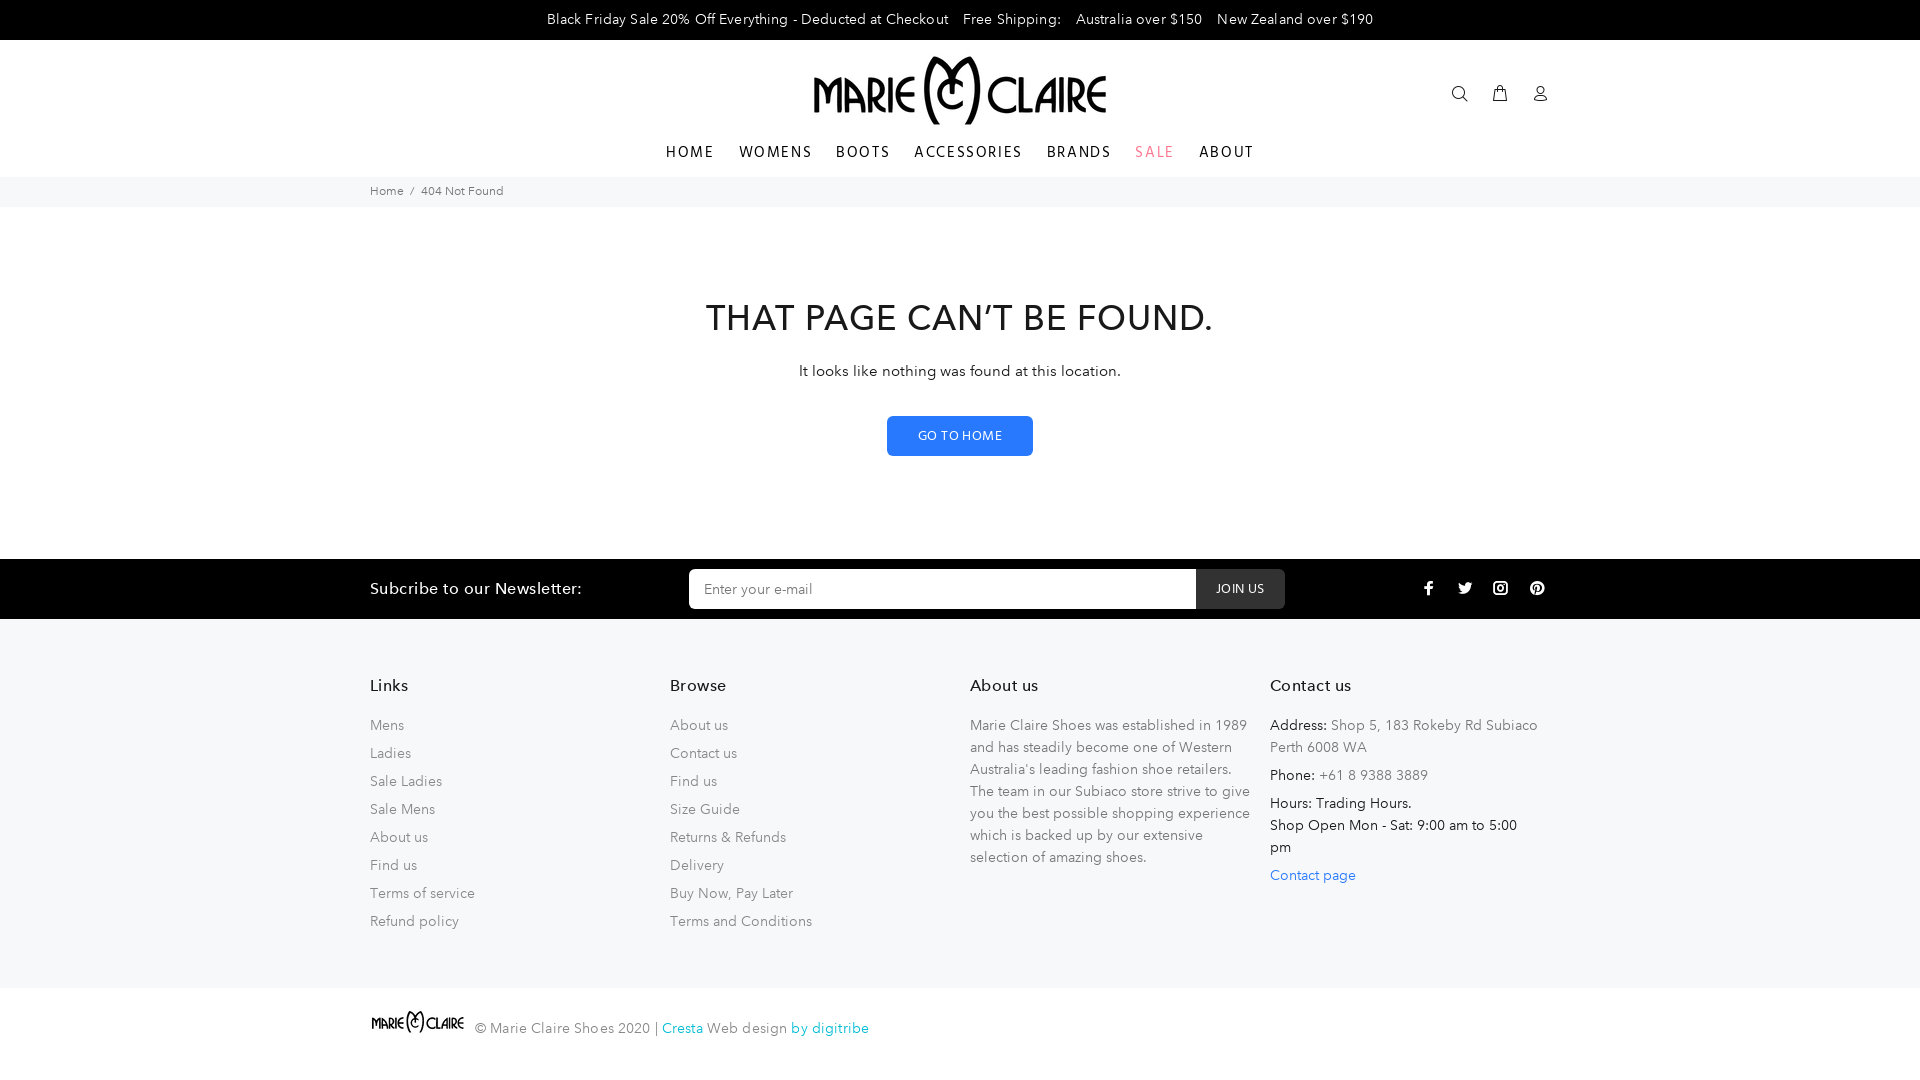 This screenshot has width=1920, height=1080. What do you see at coordinates (1080, 156) in the screenshot?
I see `BRANDS` at bounding box center [1080, 156].